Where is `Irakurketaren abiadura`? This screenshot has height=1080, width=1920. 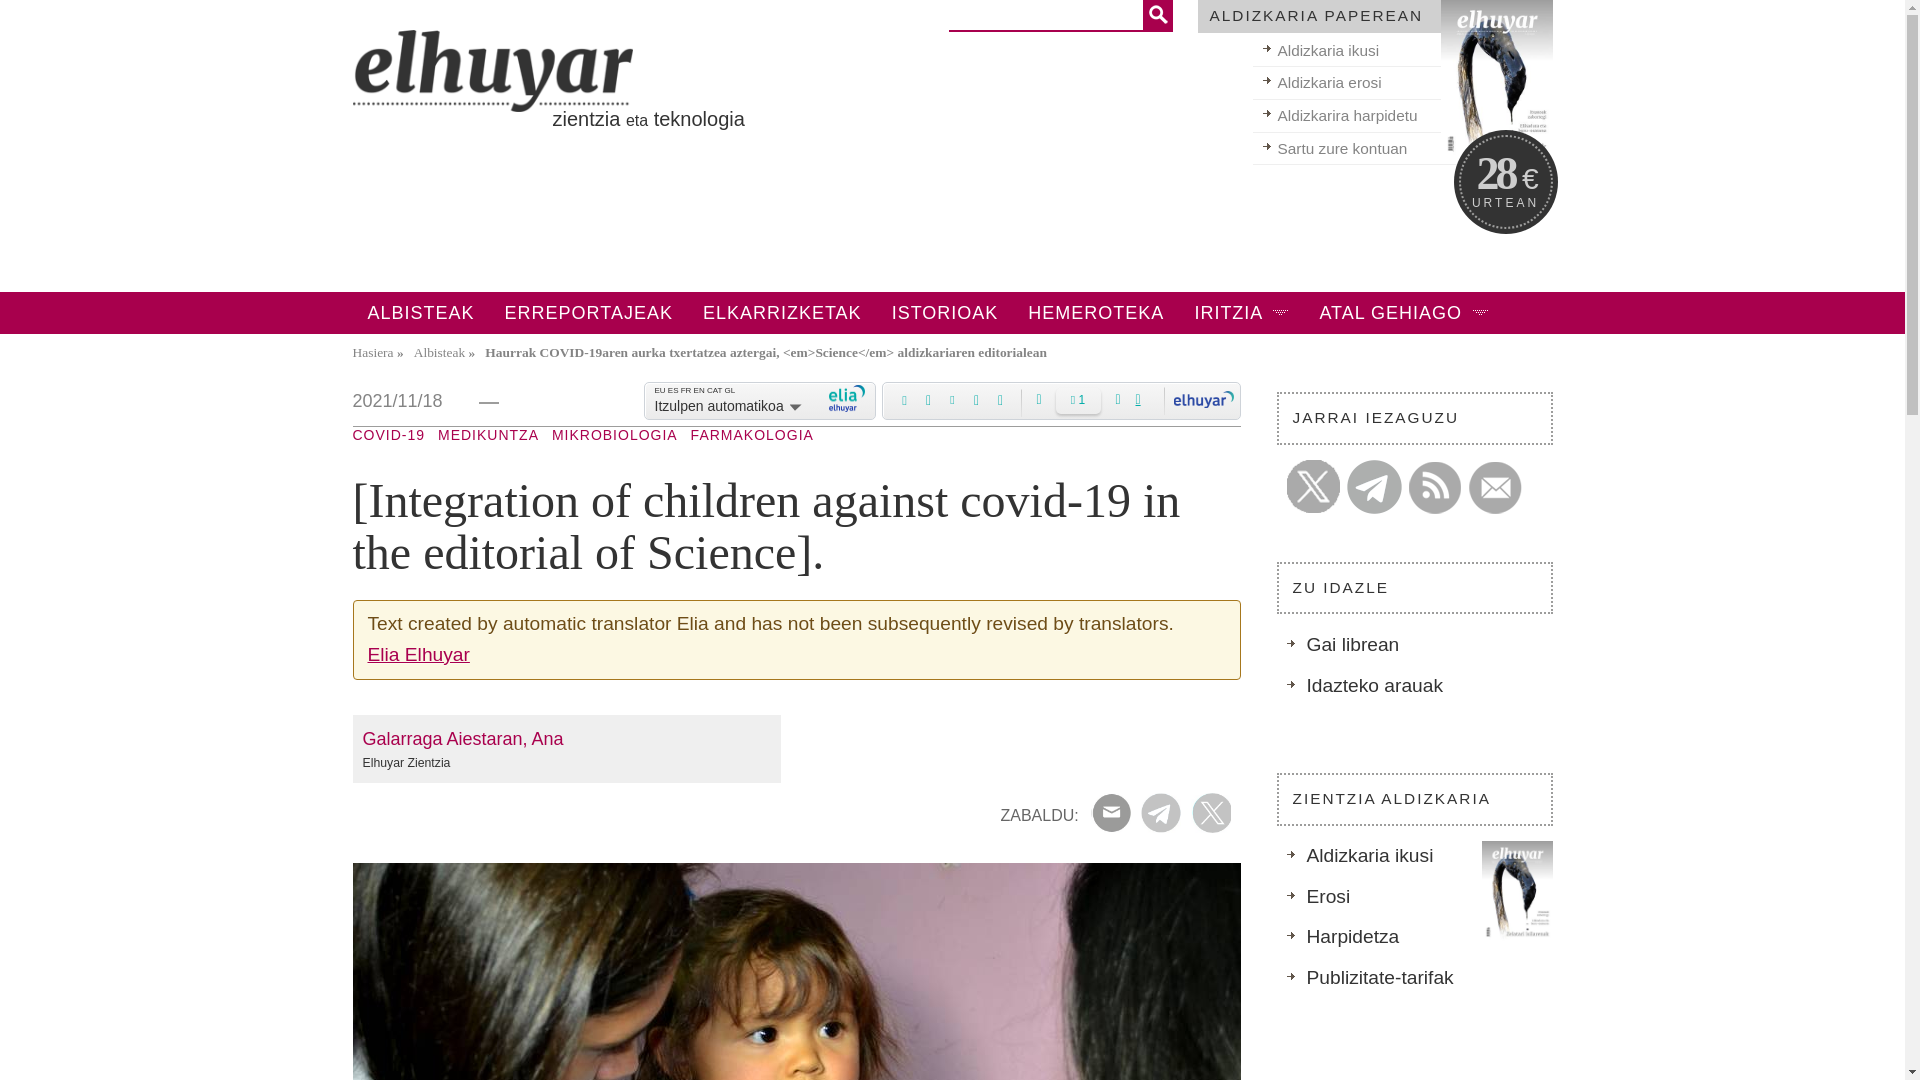 Irakurketaren abiadura is located at coordinates (1078, 400).